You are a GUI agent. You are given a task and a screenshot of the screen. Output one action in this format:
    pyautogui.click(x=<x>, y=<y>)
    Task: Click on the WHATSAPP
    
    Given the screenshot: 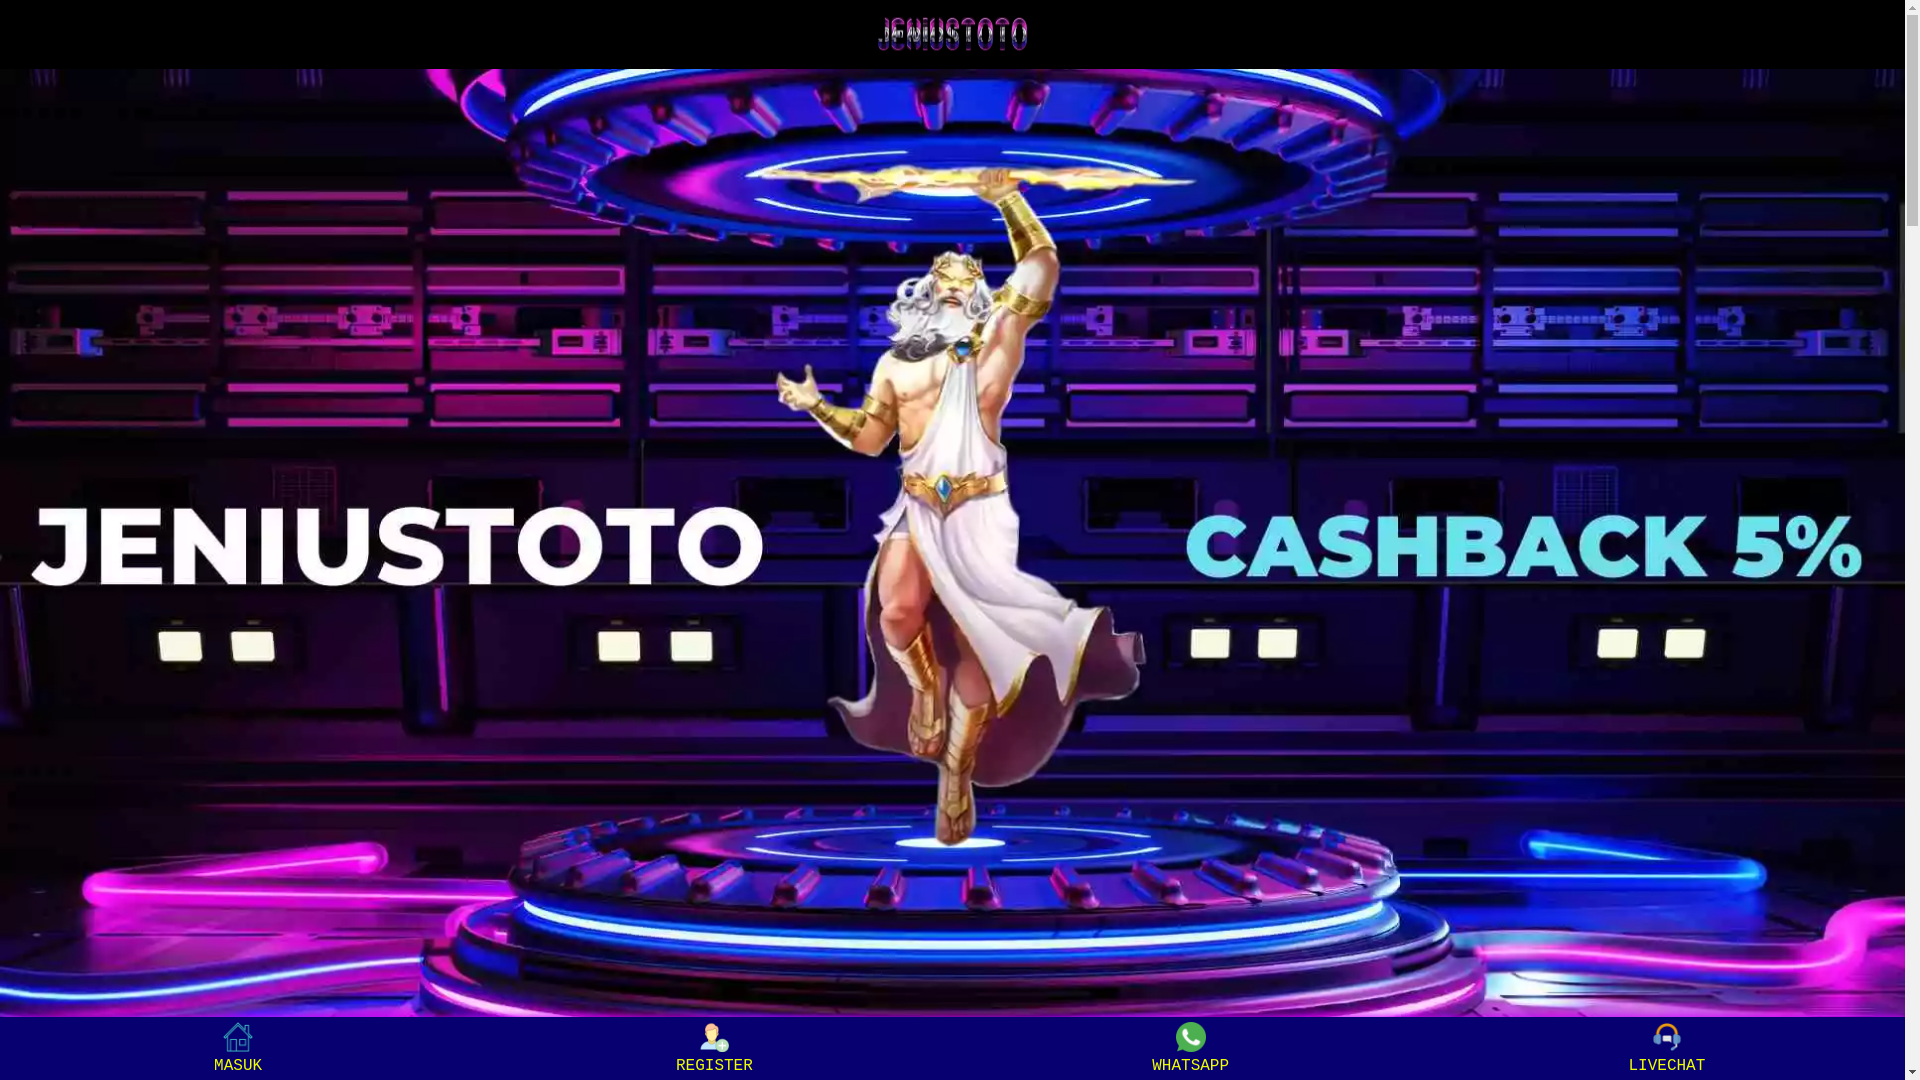 What is the action you would take?
    pyautogui.click(x=1190, y=1048)
    